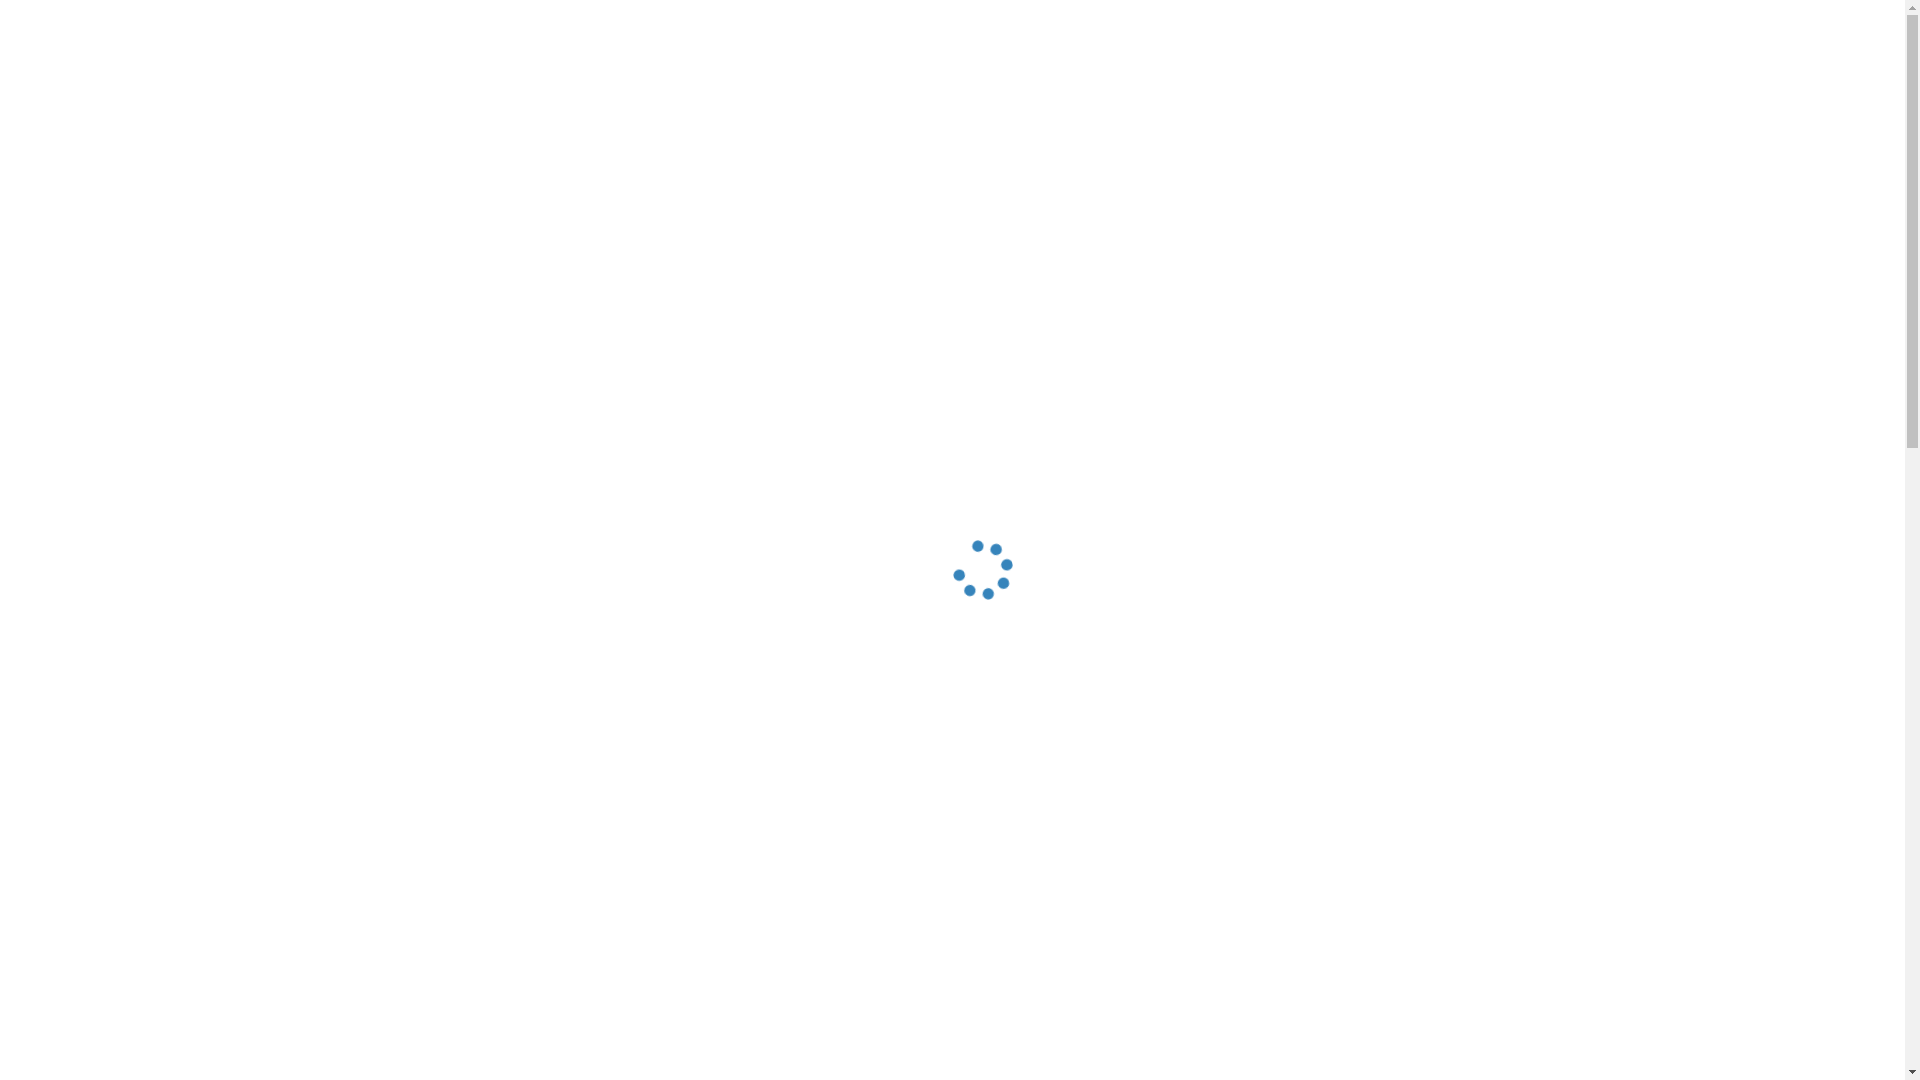 Image resolution: width=1920 pixels, height=1080 pixels. Describe the element at coordinates (797, 772) in the screenshot. I see `Filter By Price` at that location.